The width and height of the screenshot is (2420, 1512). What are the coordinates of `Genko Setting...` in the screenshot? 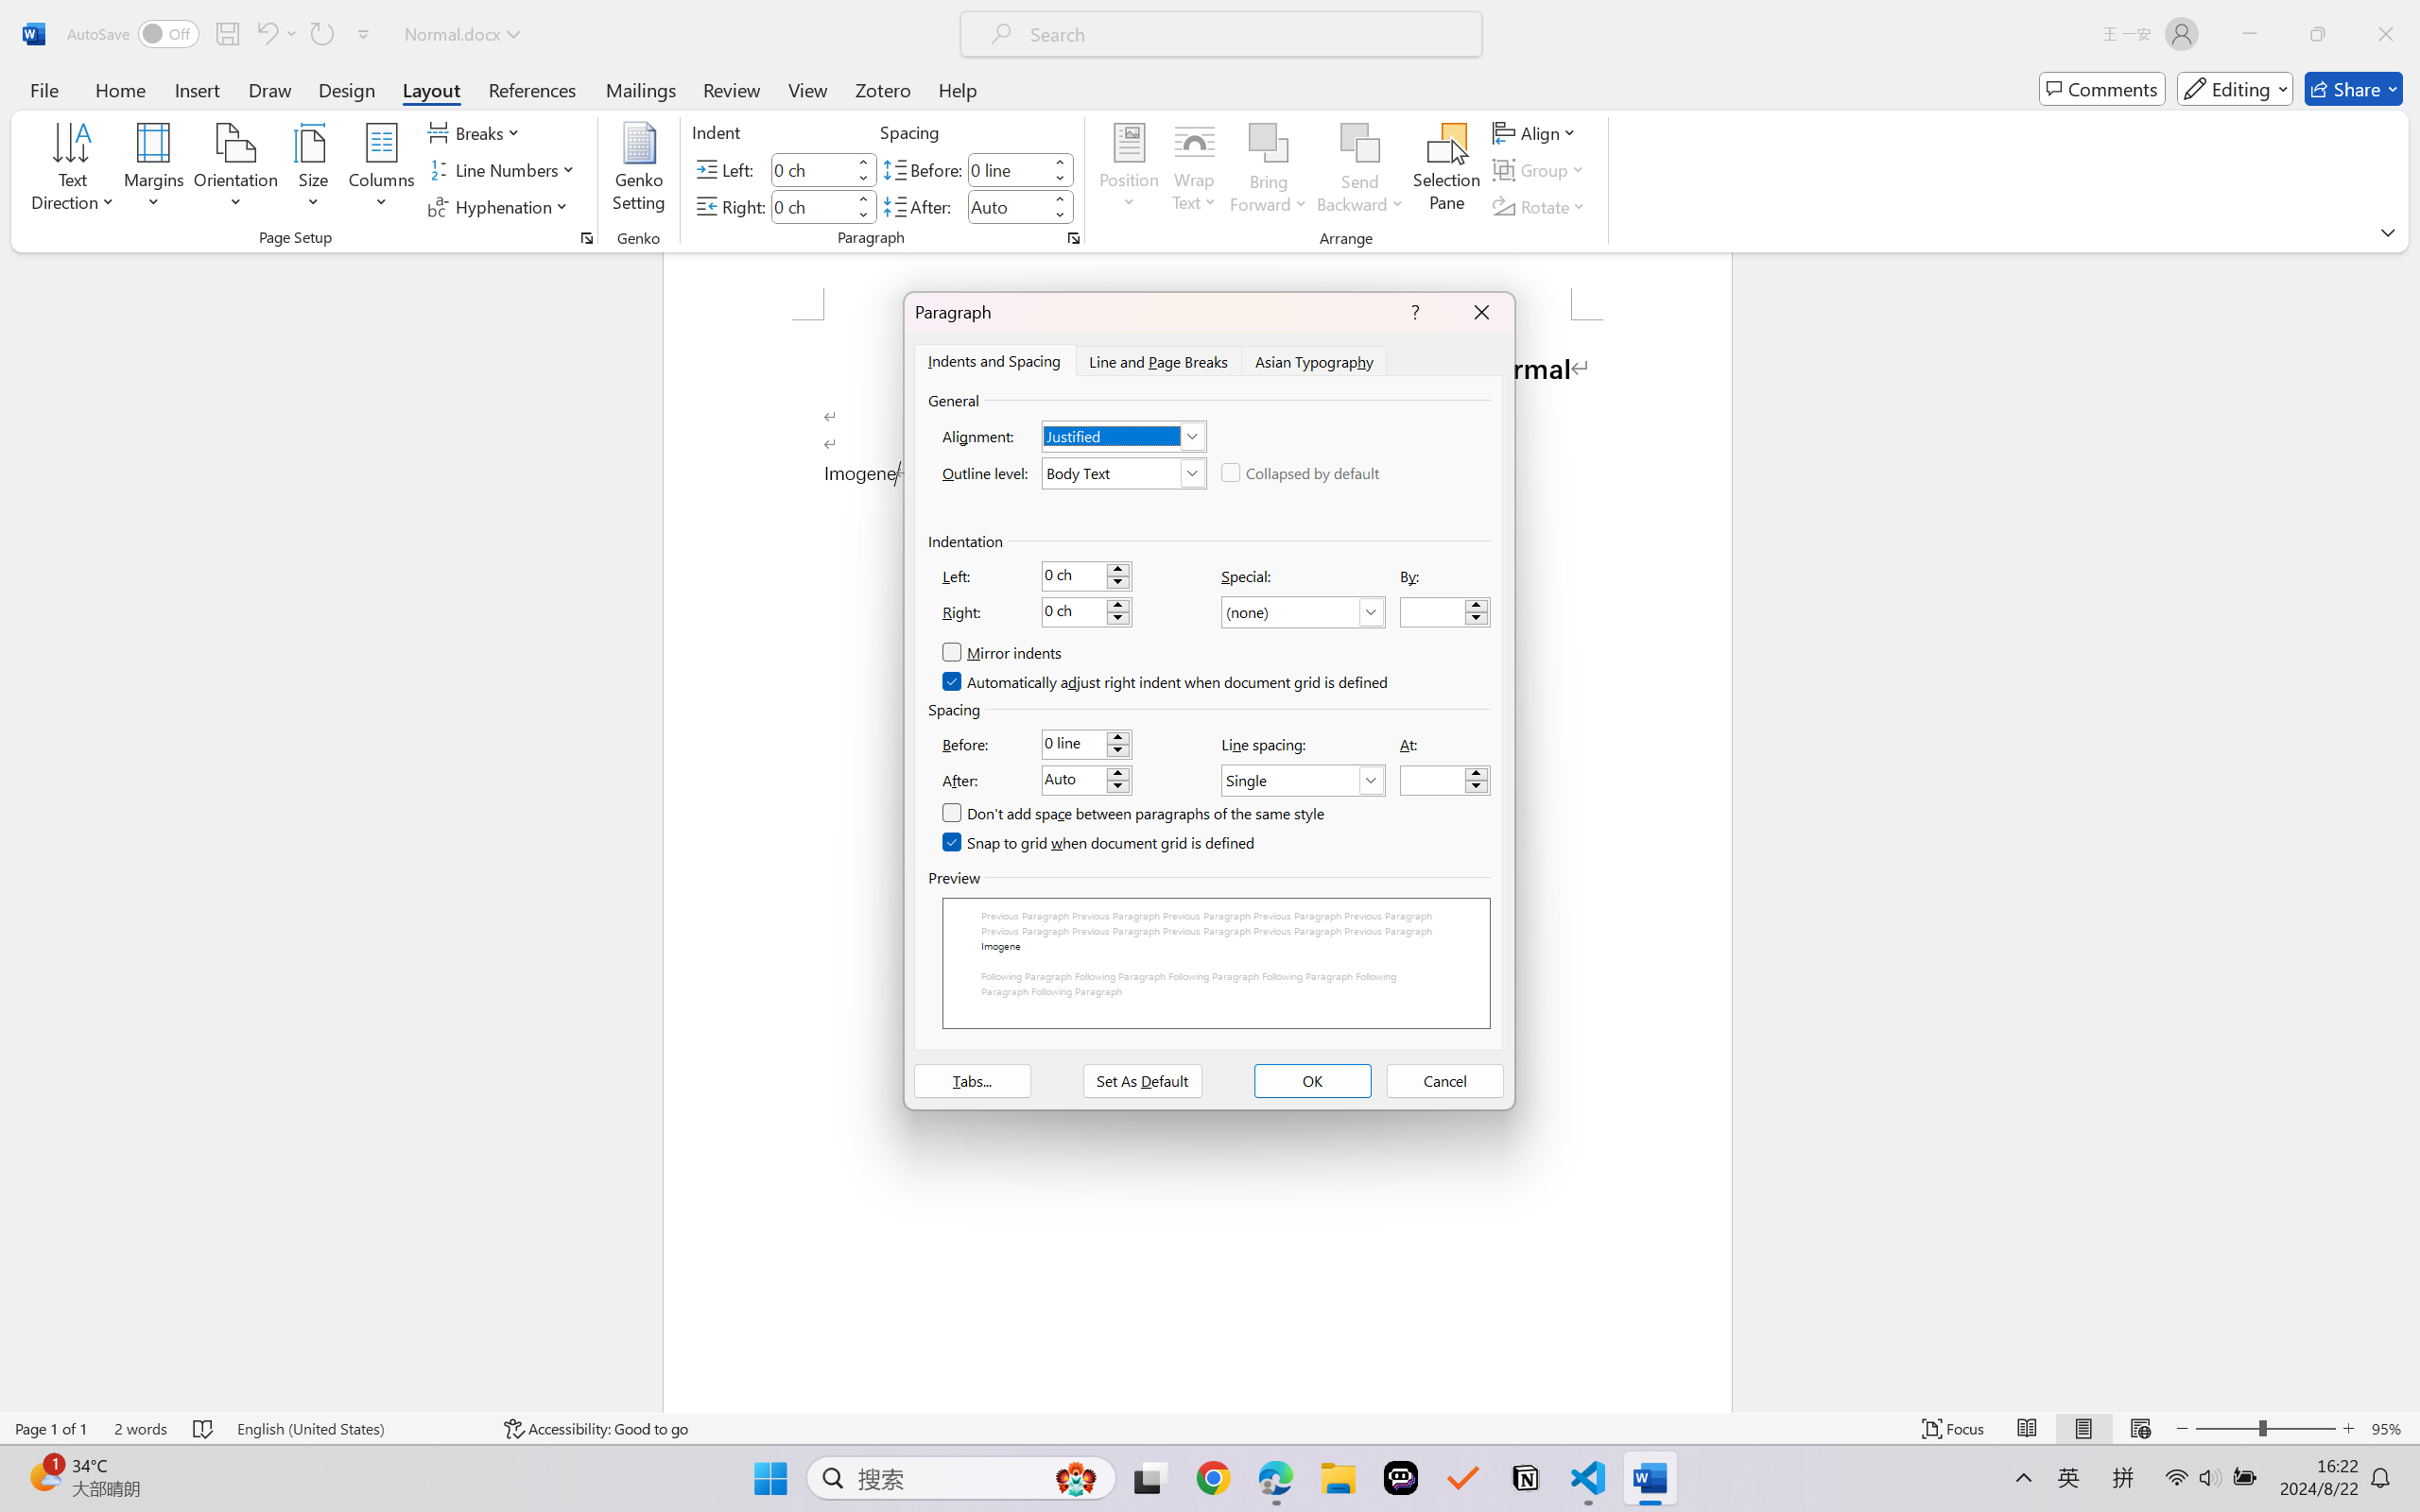 It's located at (640, 170).